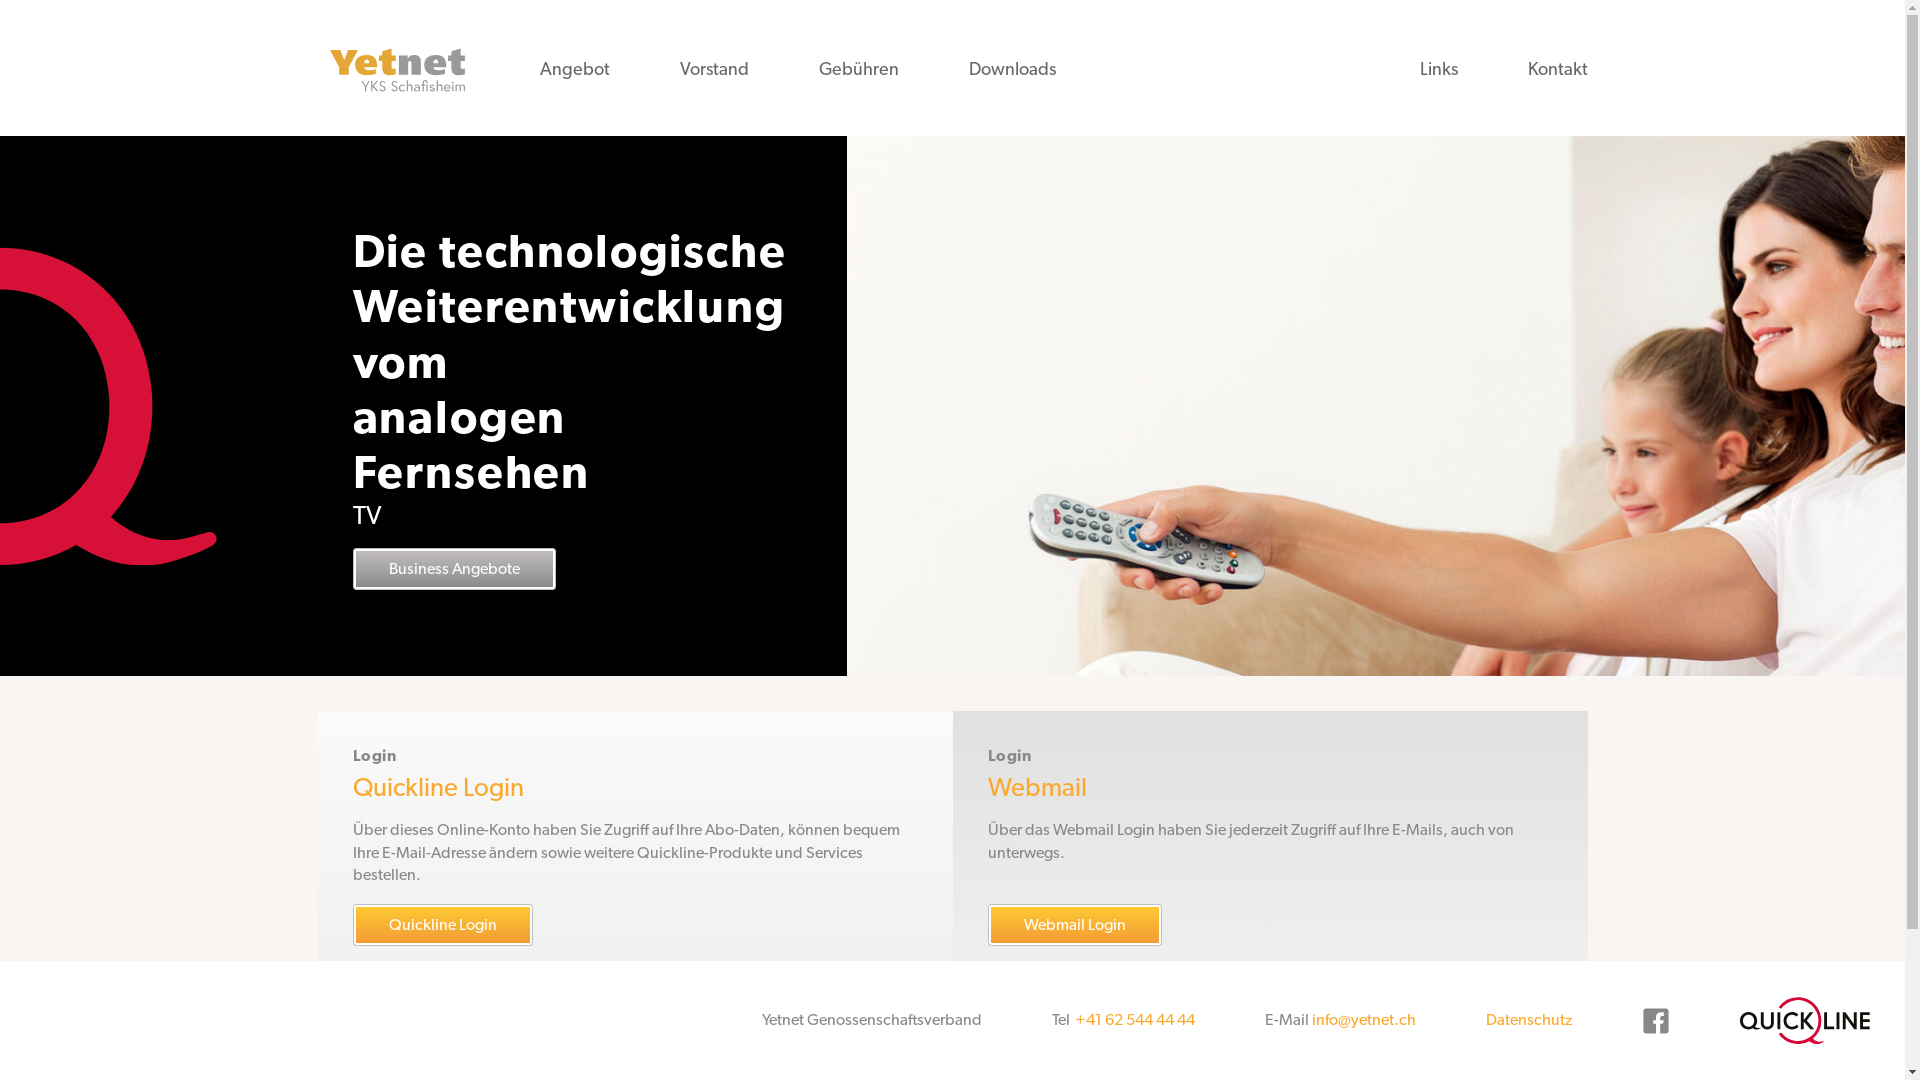 The image size is (1920, 1080). I want to click on Vorstand, so click(714, 68).